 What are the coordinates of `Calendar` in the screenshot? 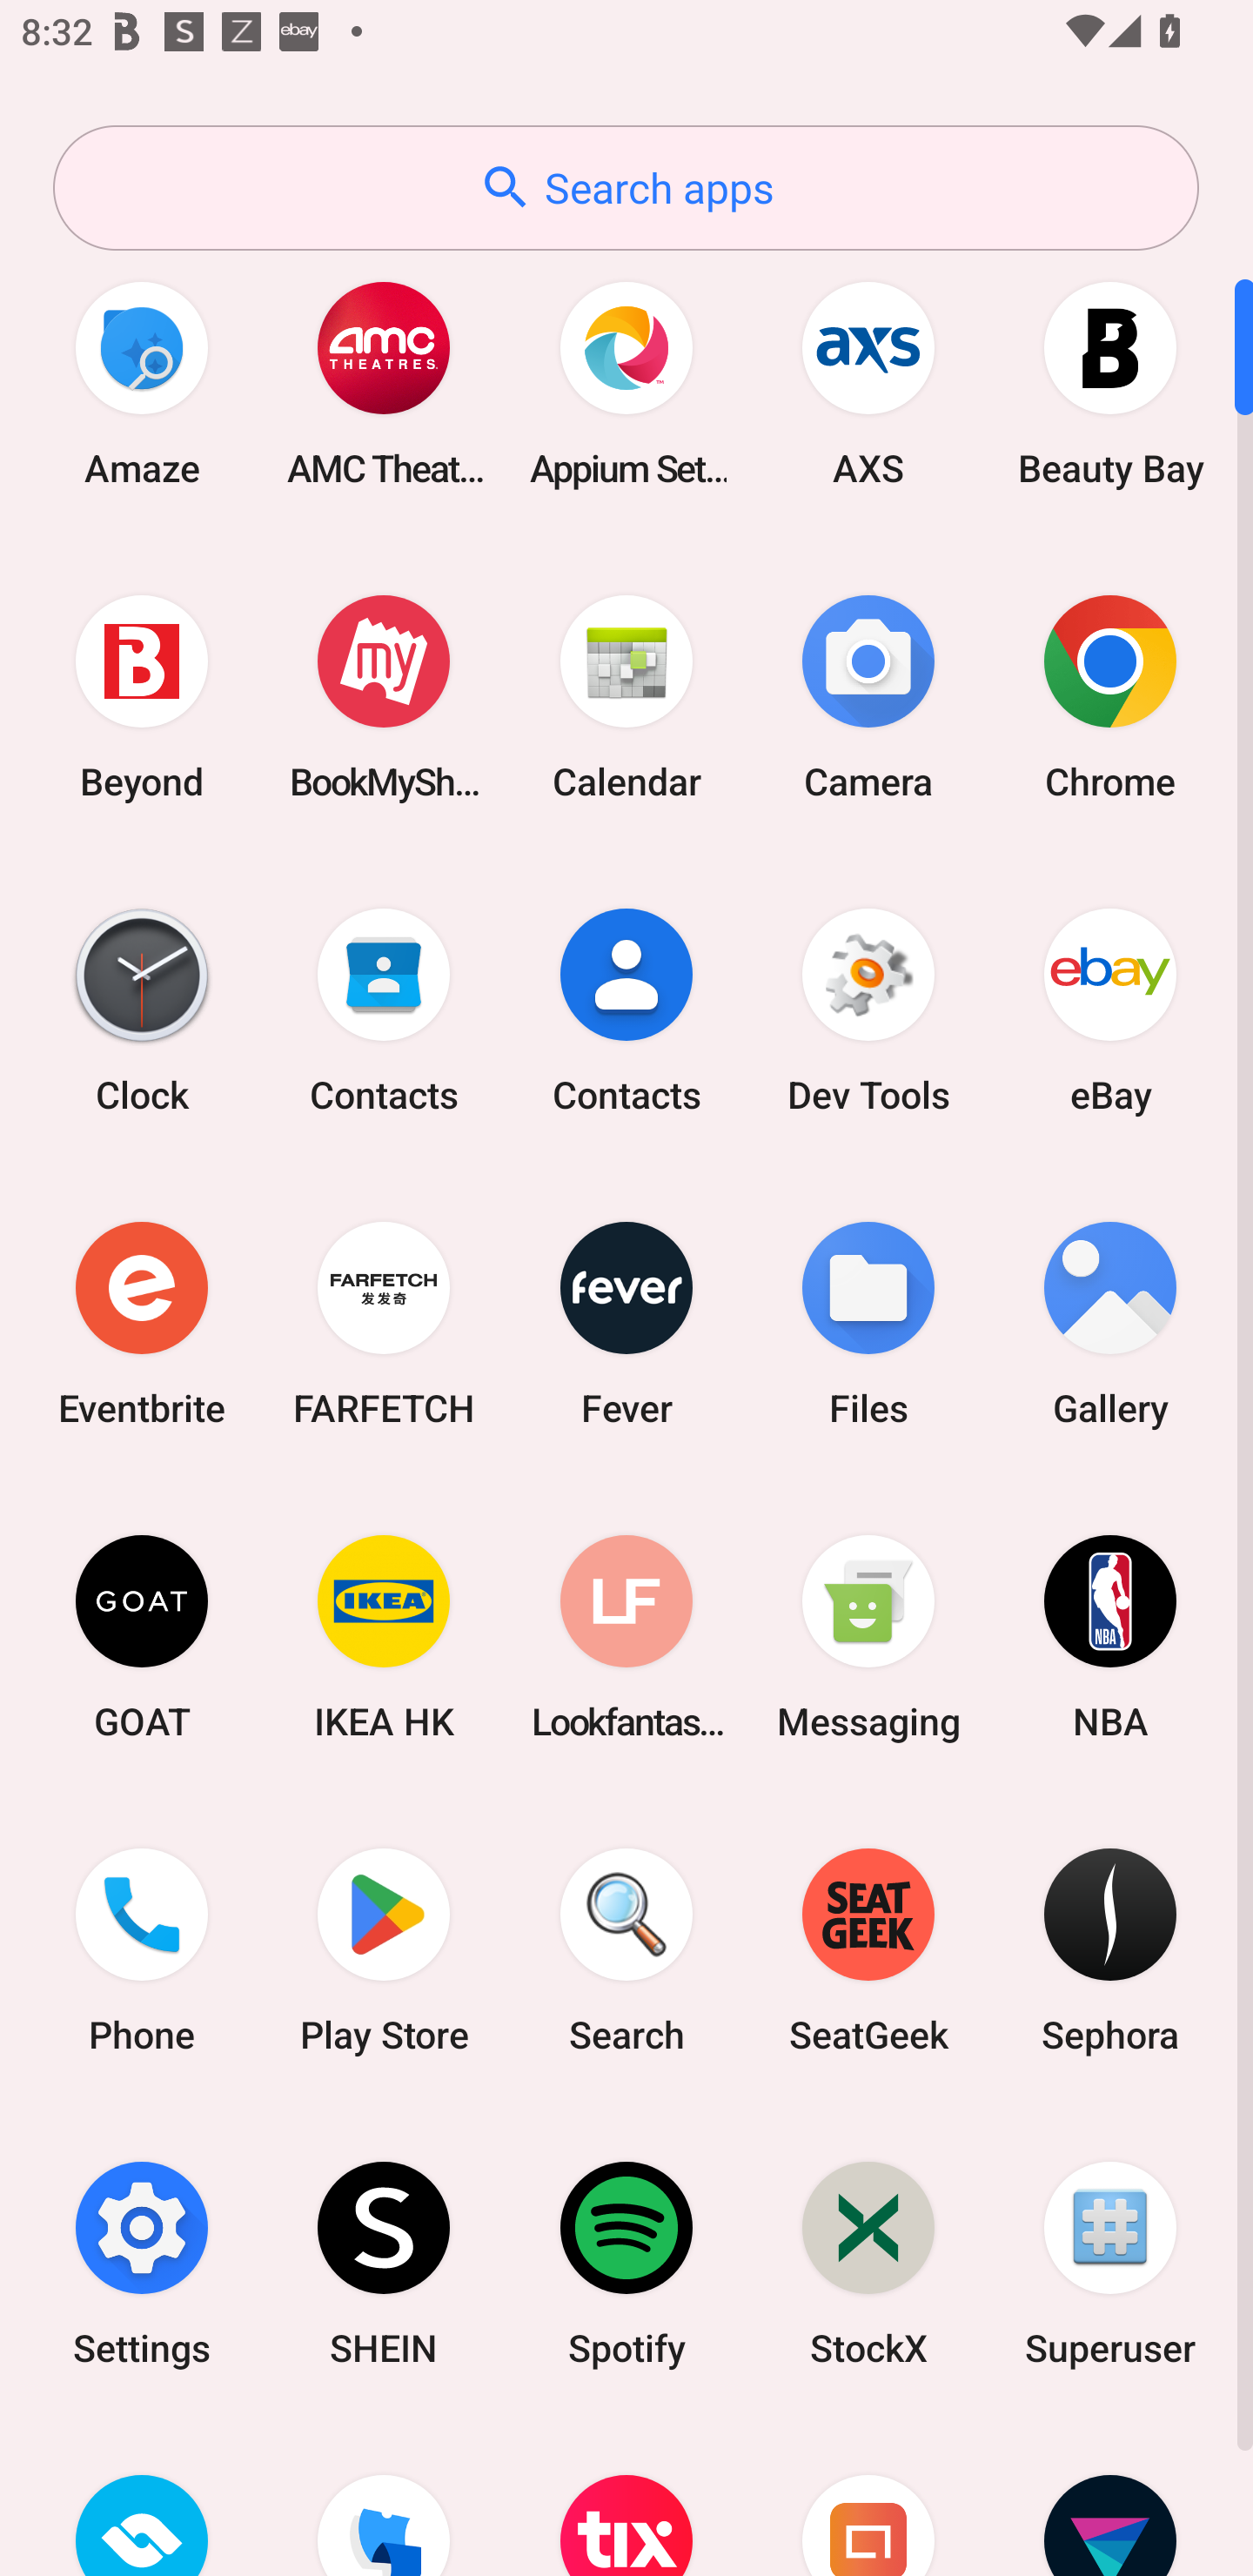 It's located at (626, 696).